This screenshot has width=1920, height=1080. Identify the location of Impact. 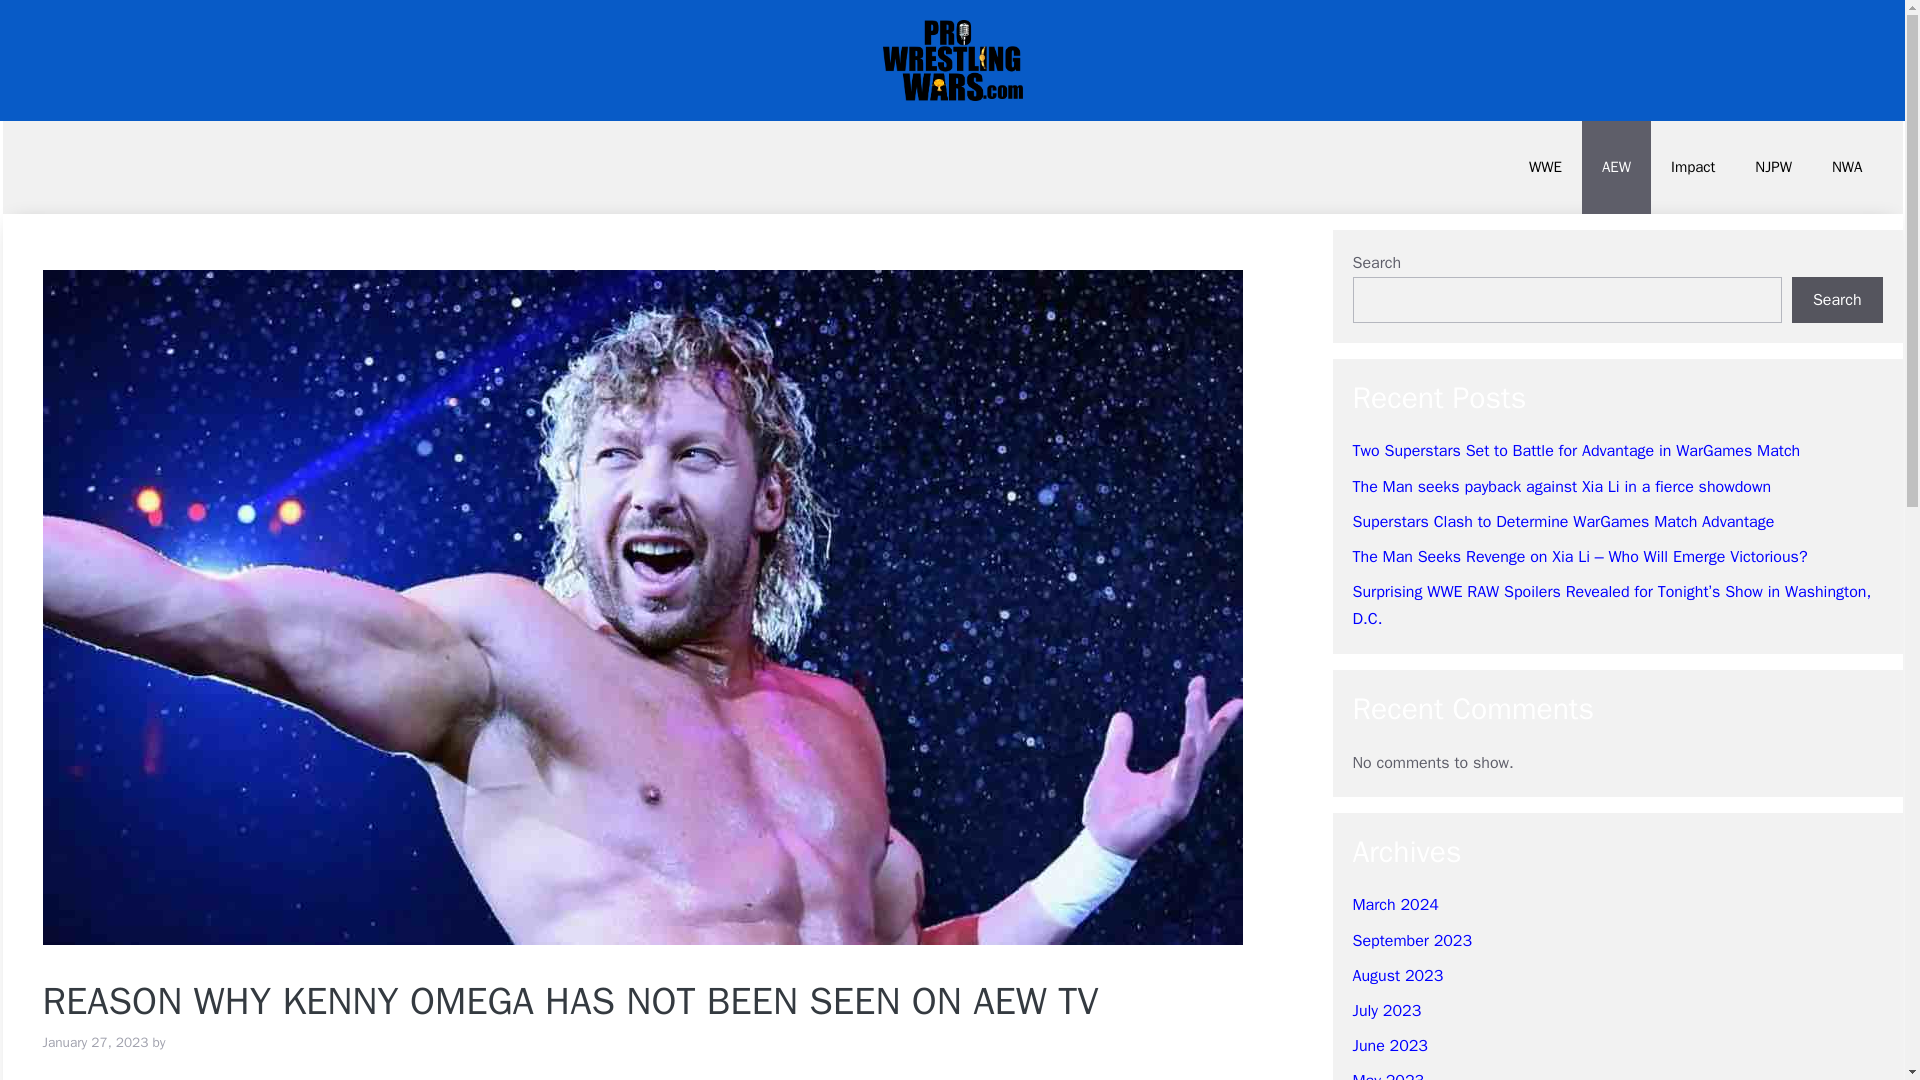
(1693, 166).